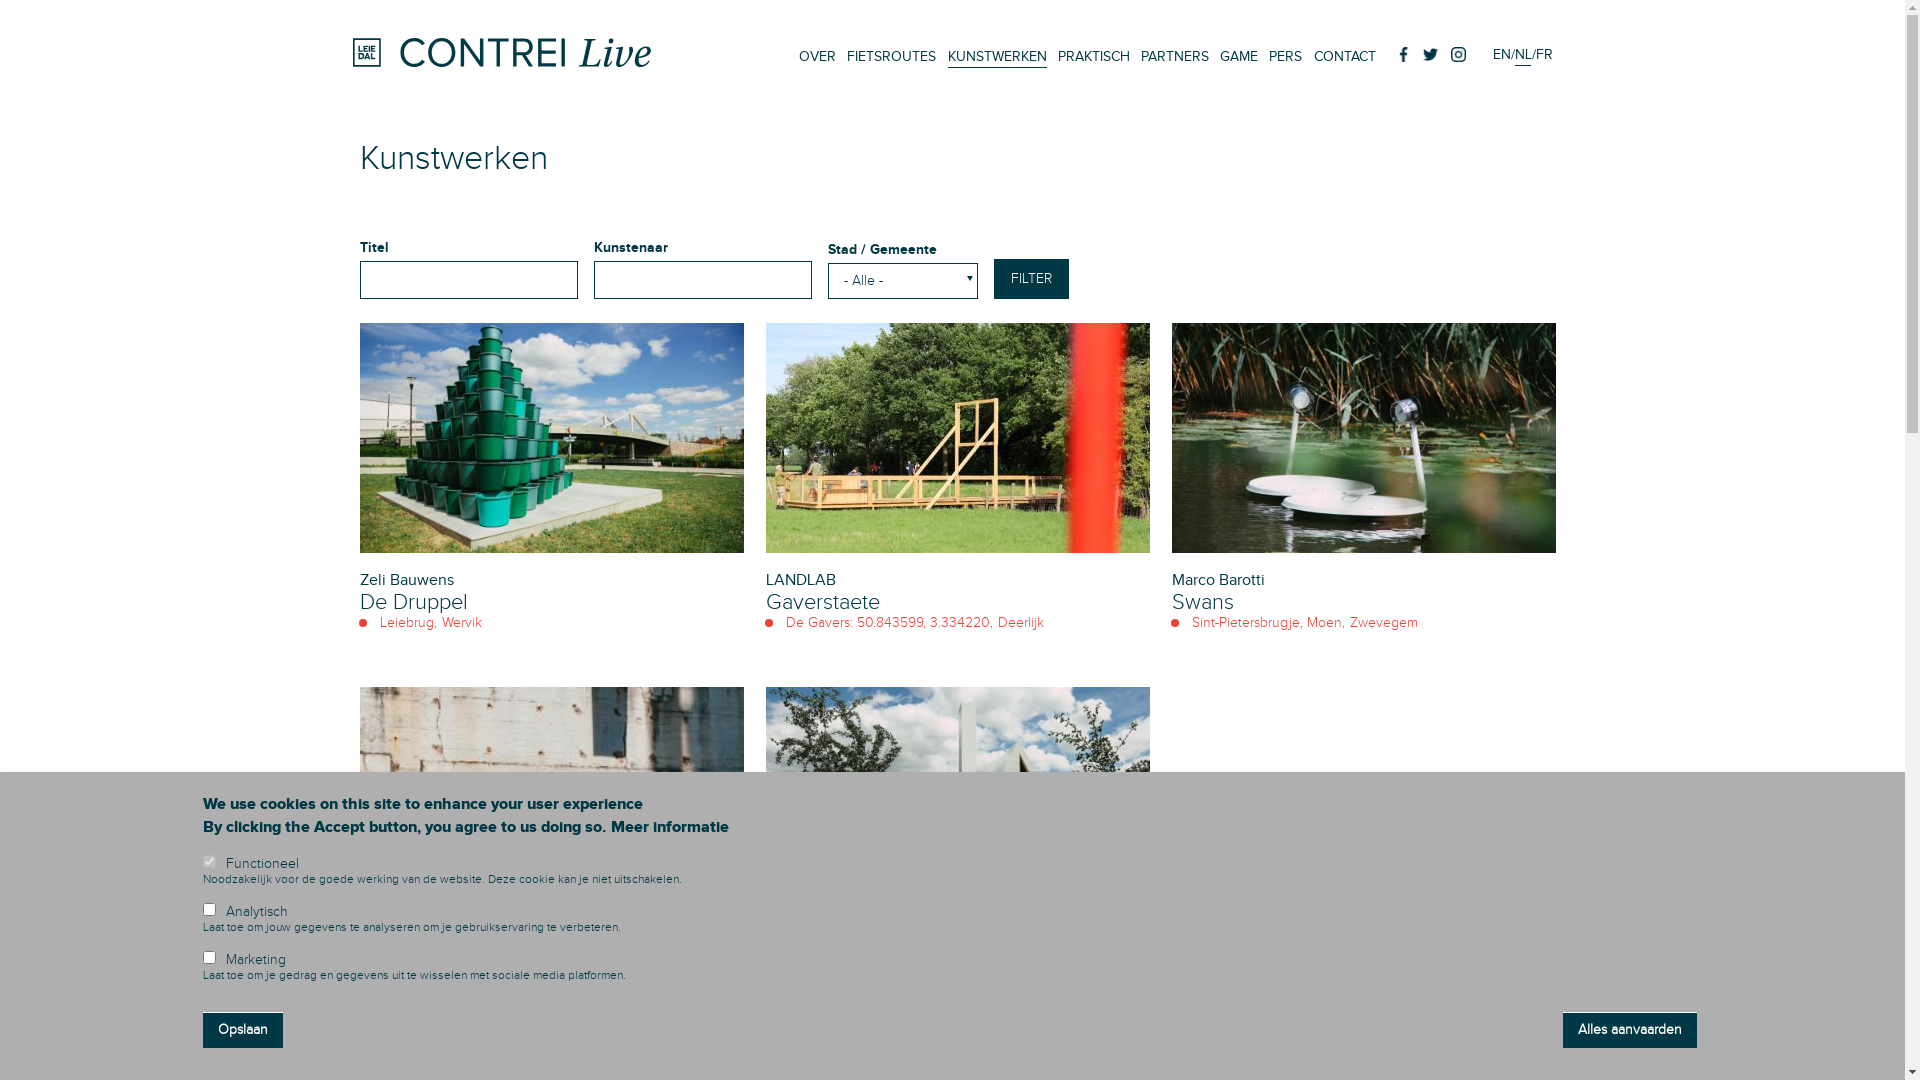 This screenshot has width=1920, height=1080. What do you see at coordinates (1094, 57) in the screenshot?
I see `PRAKTISCH` at bounding box center [1094, 57].